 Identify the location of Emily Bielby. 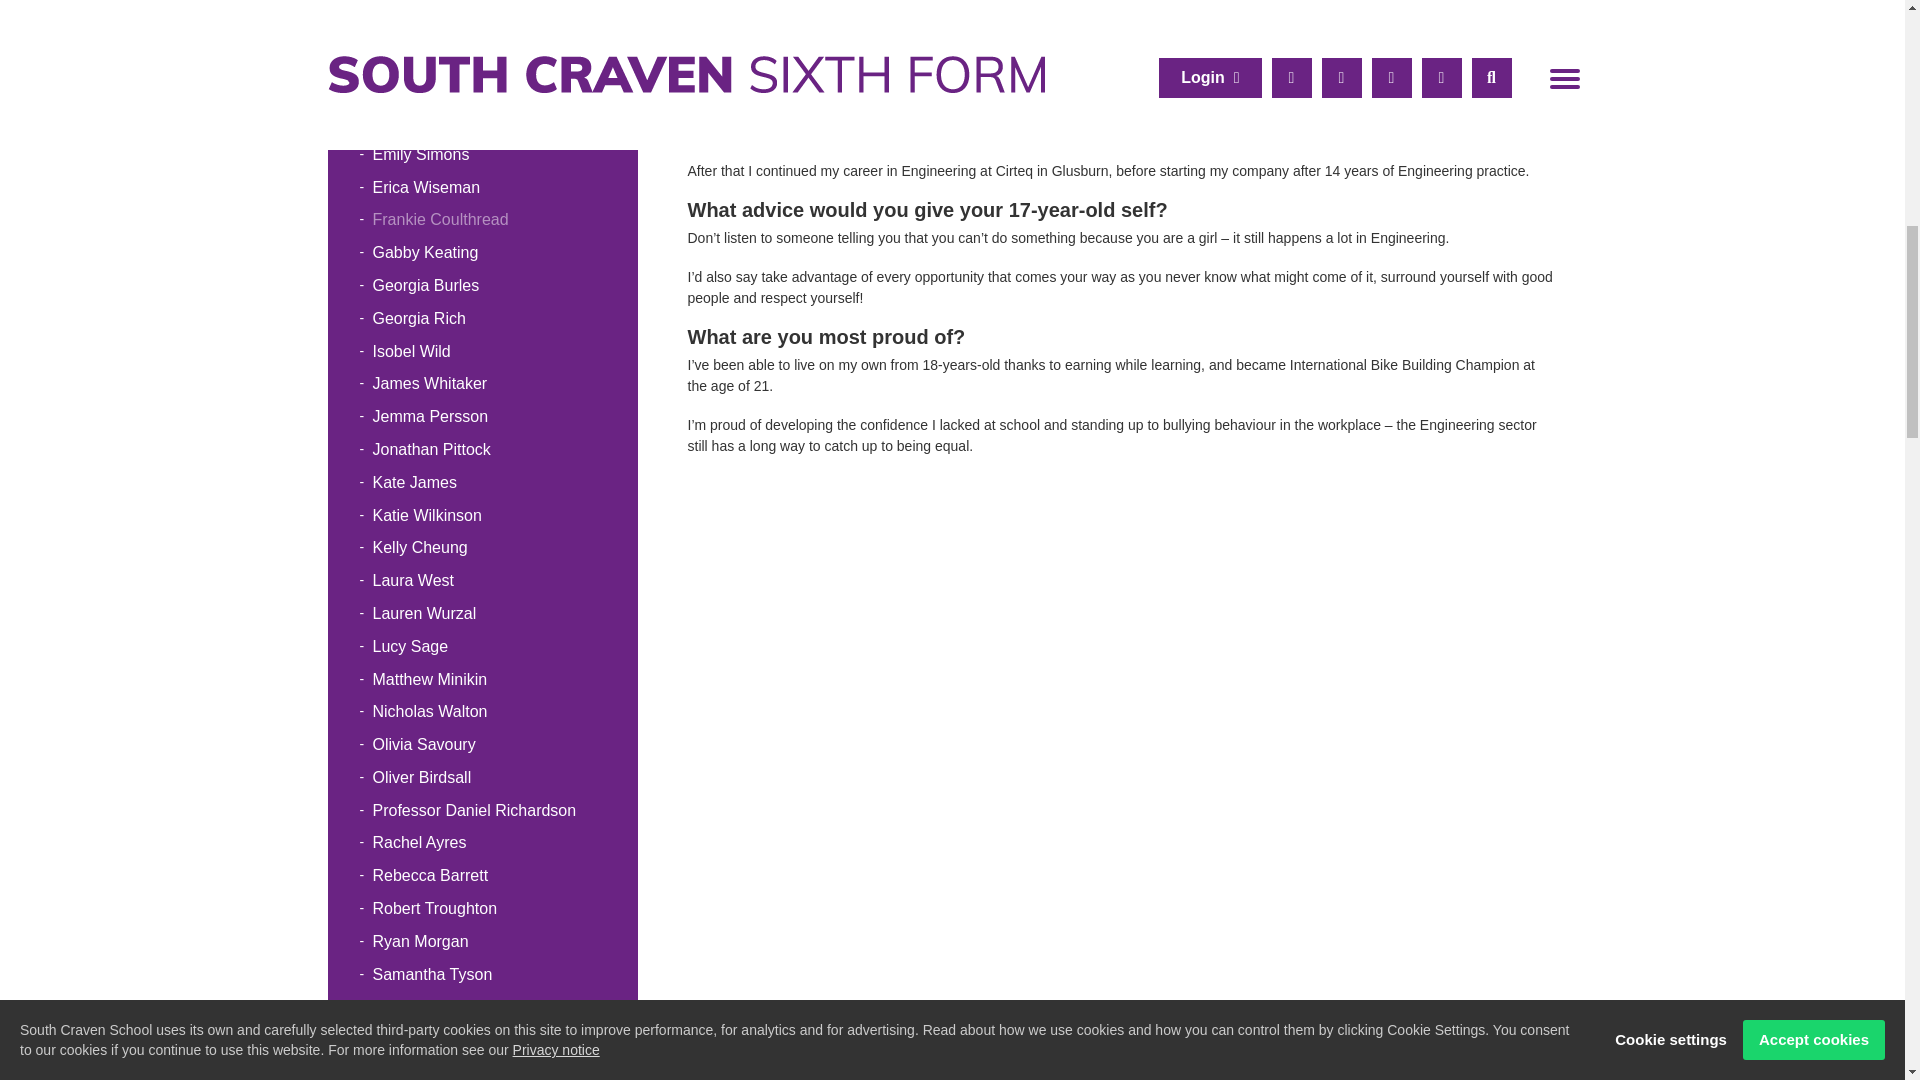
(482, 122).